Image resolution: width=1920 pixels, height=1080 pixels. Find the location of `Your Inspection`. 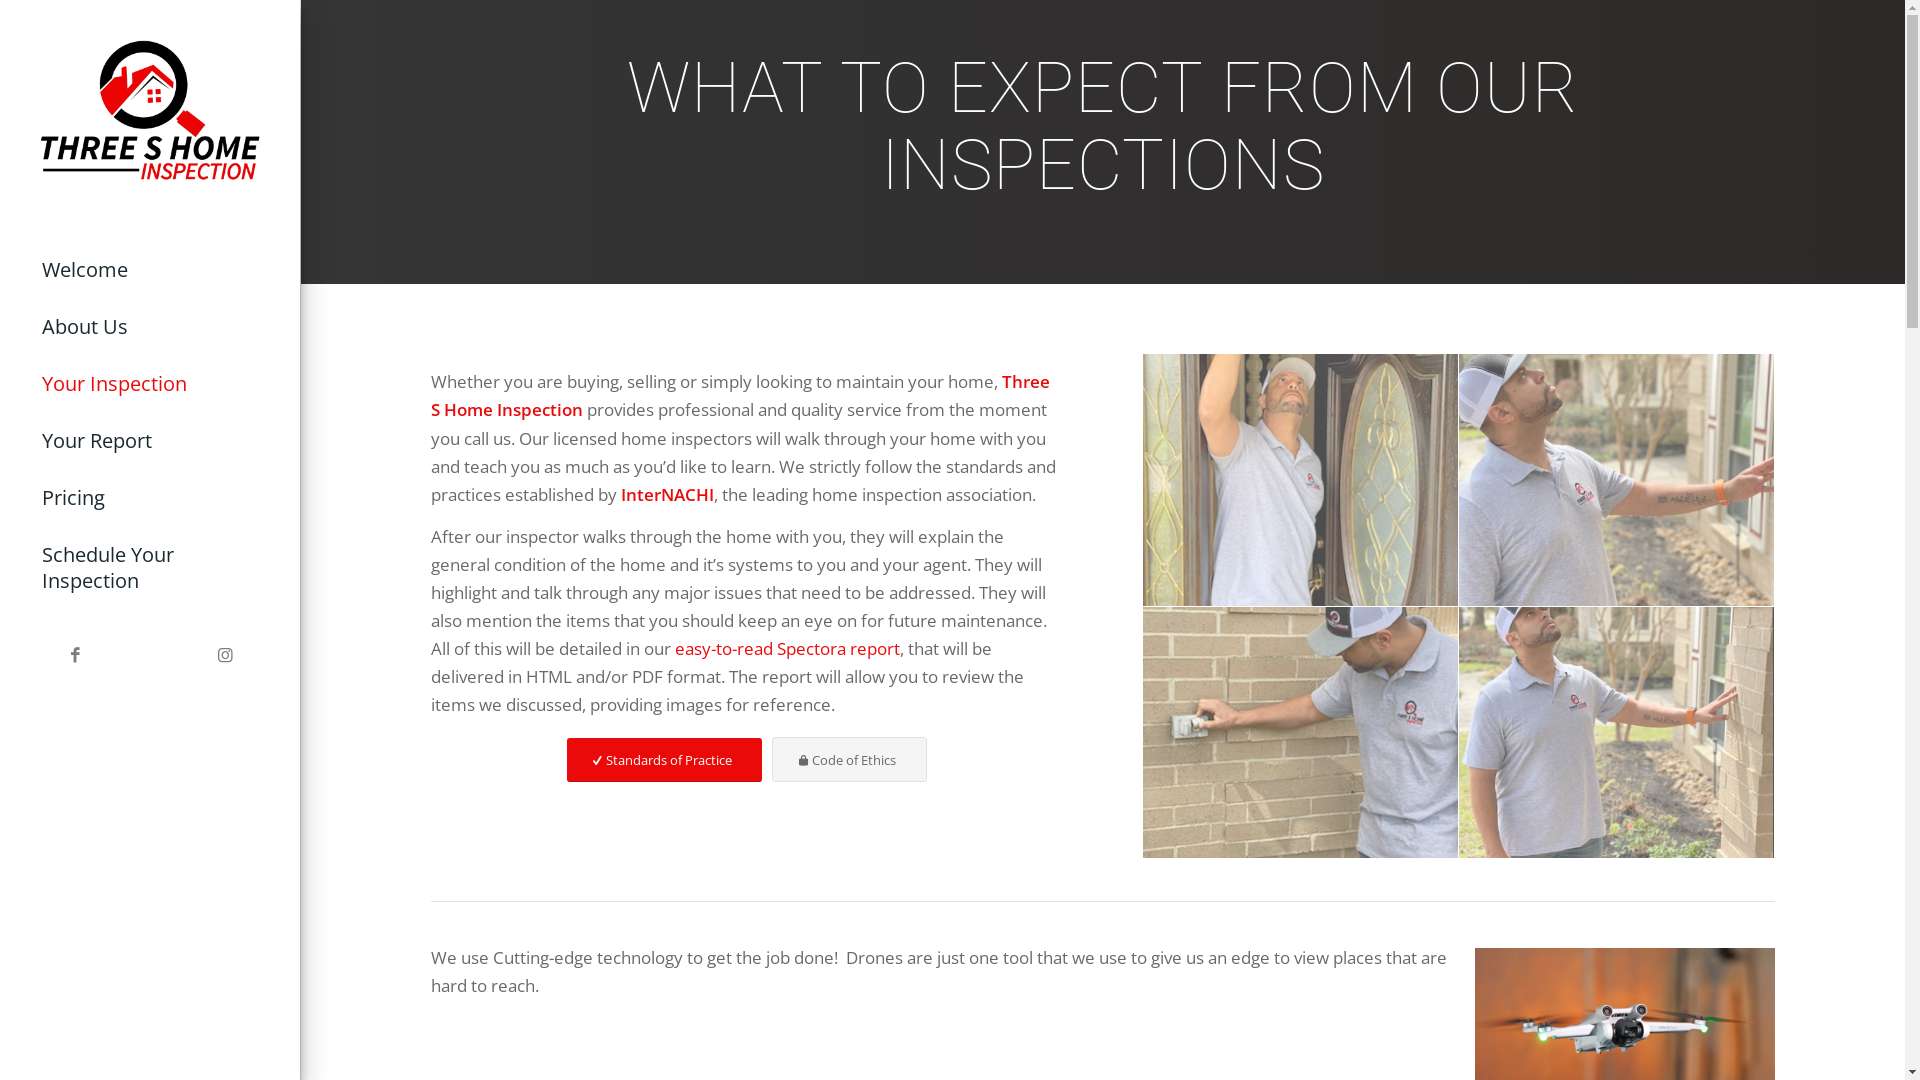

Your Inspection is located at coordinates (150, 384).